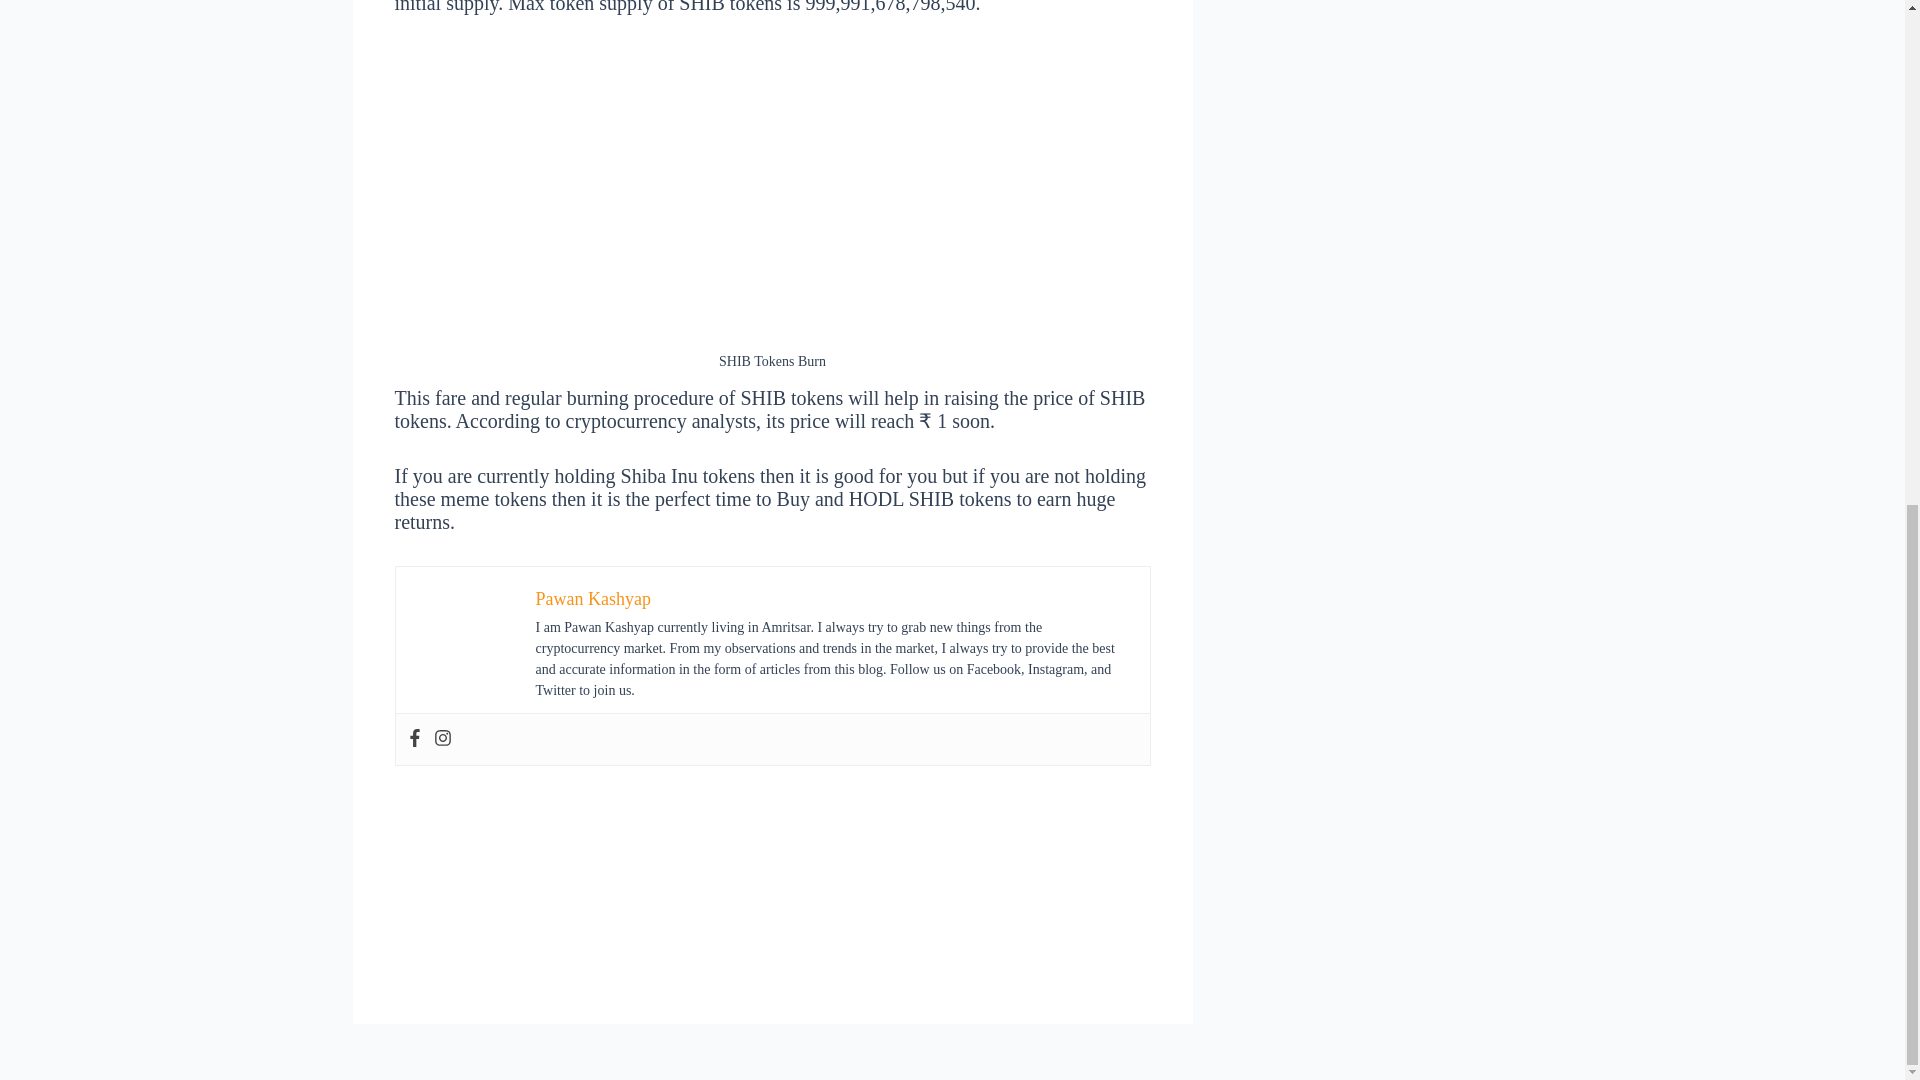 The height and width of the screenshot is (1080, 1920). I want to click on Instagram, so click(442, 739).